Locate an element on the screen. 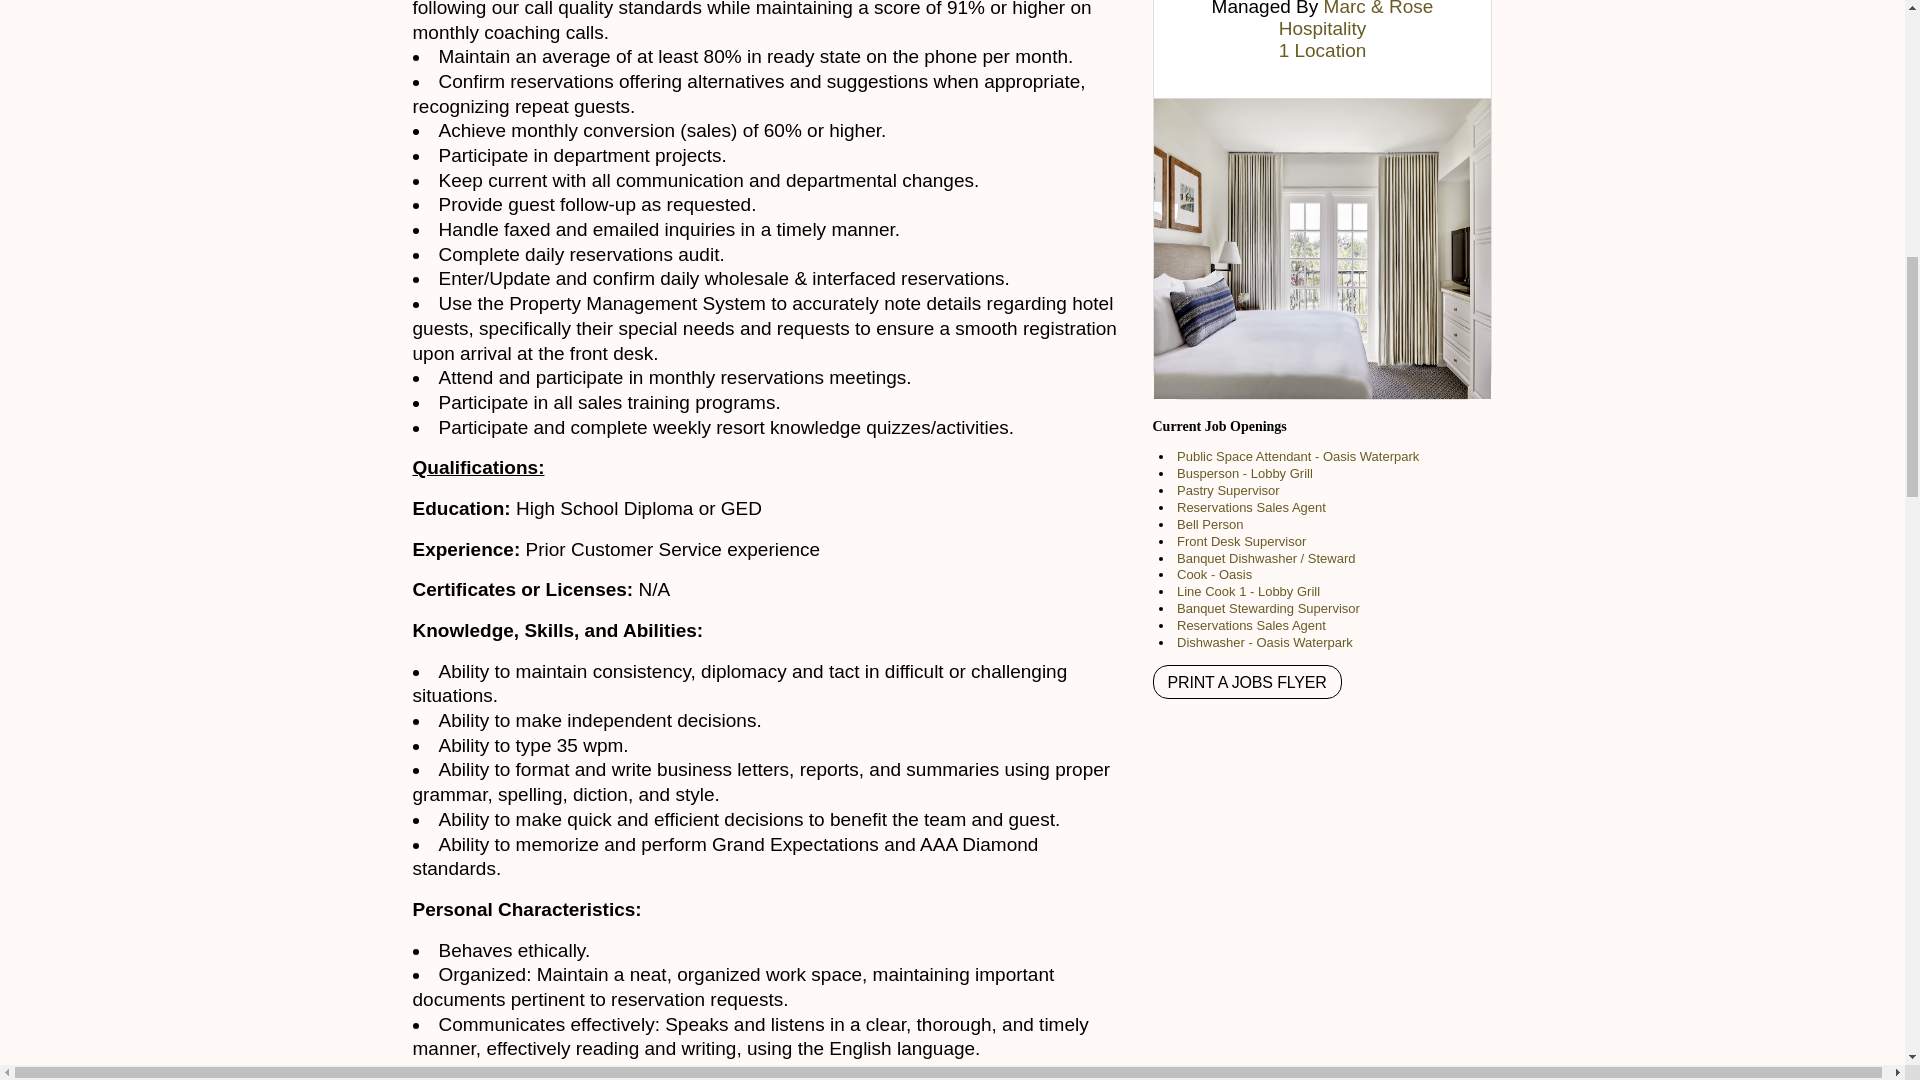  Reservations Sales Agent is located at coordinates (1251, 624).